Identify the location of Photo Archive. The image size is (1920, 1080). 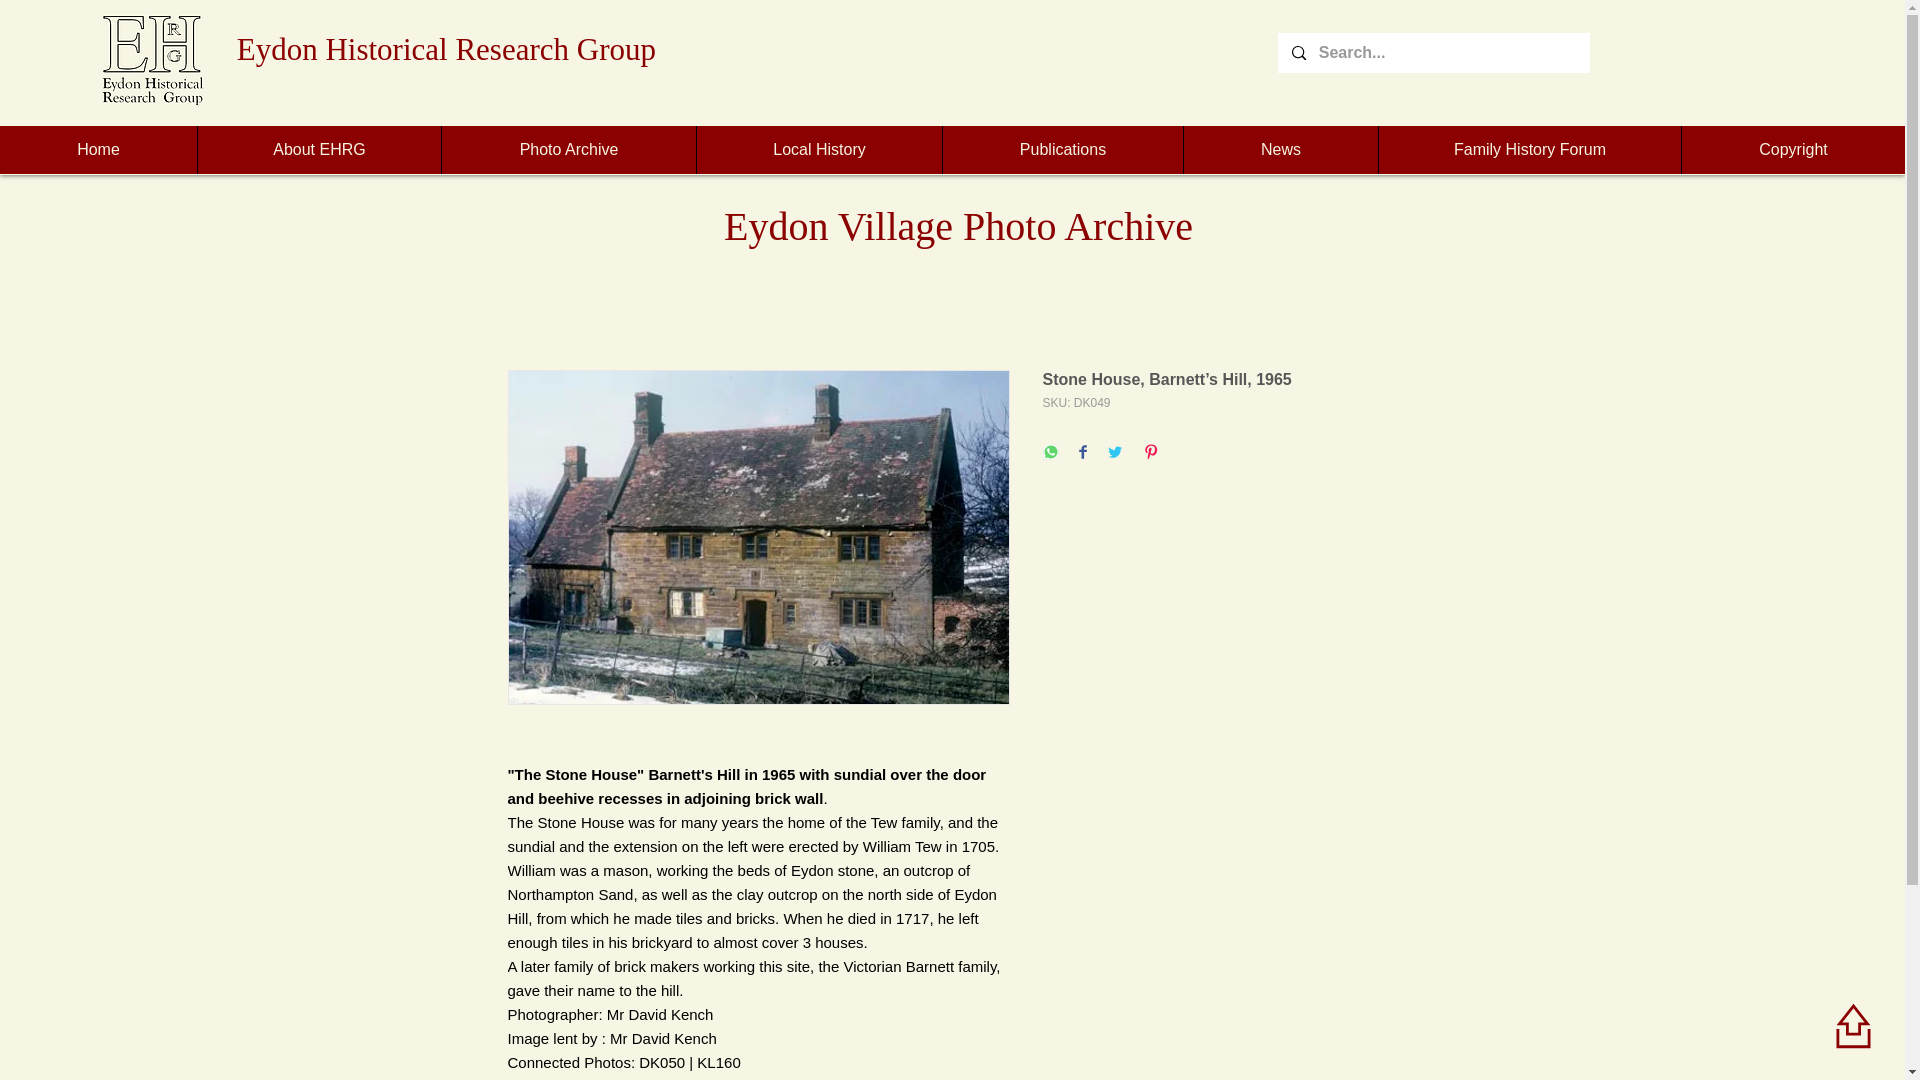
(568, 150).